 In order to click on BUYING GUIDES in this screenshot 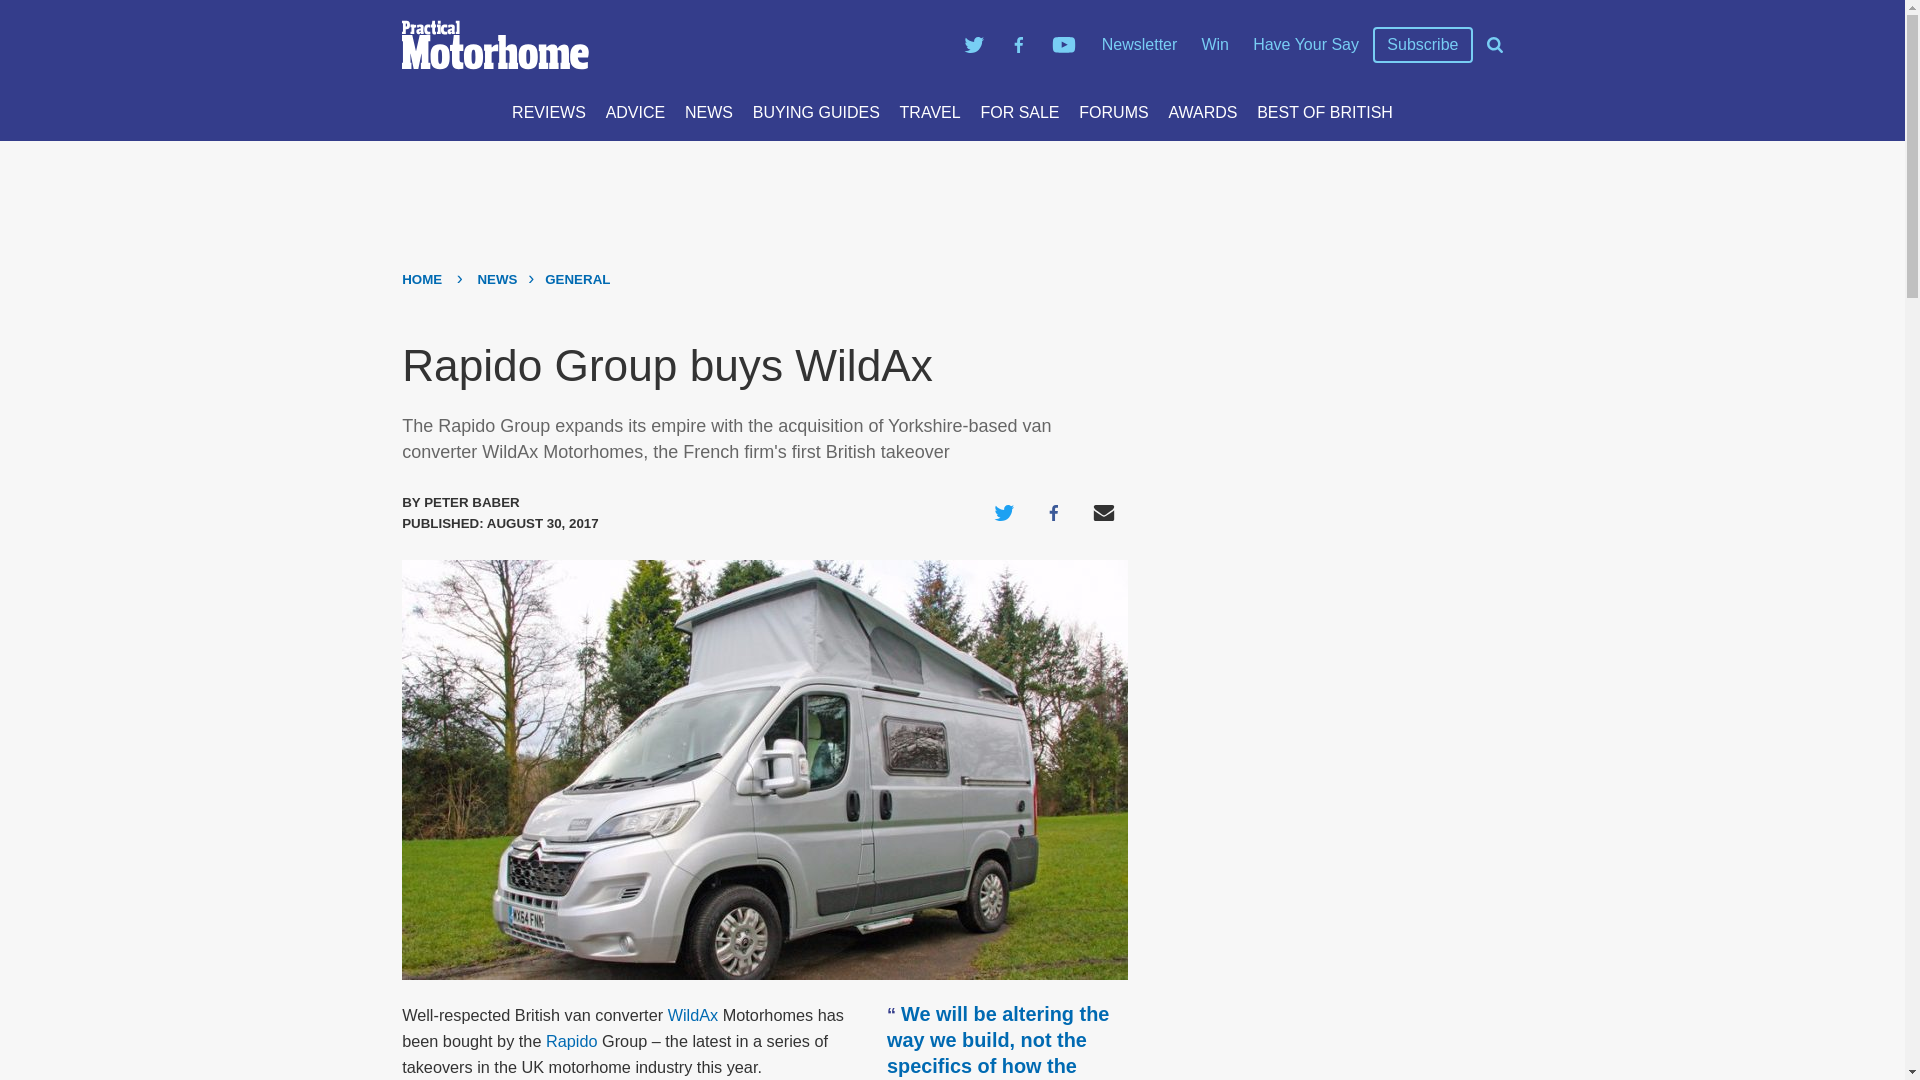, I will do `click(816, 112)`.